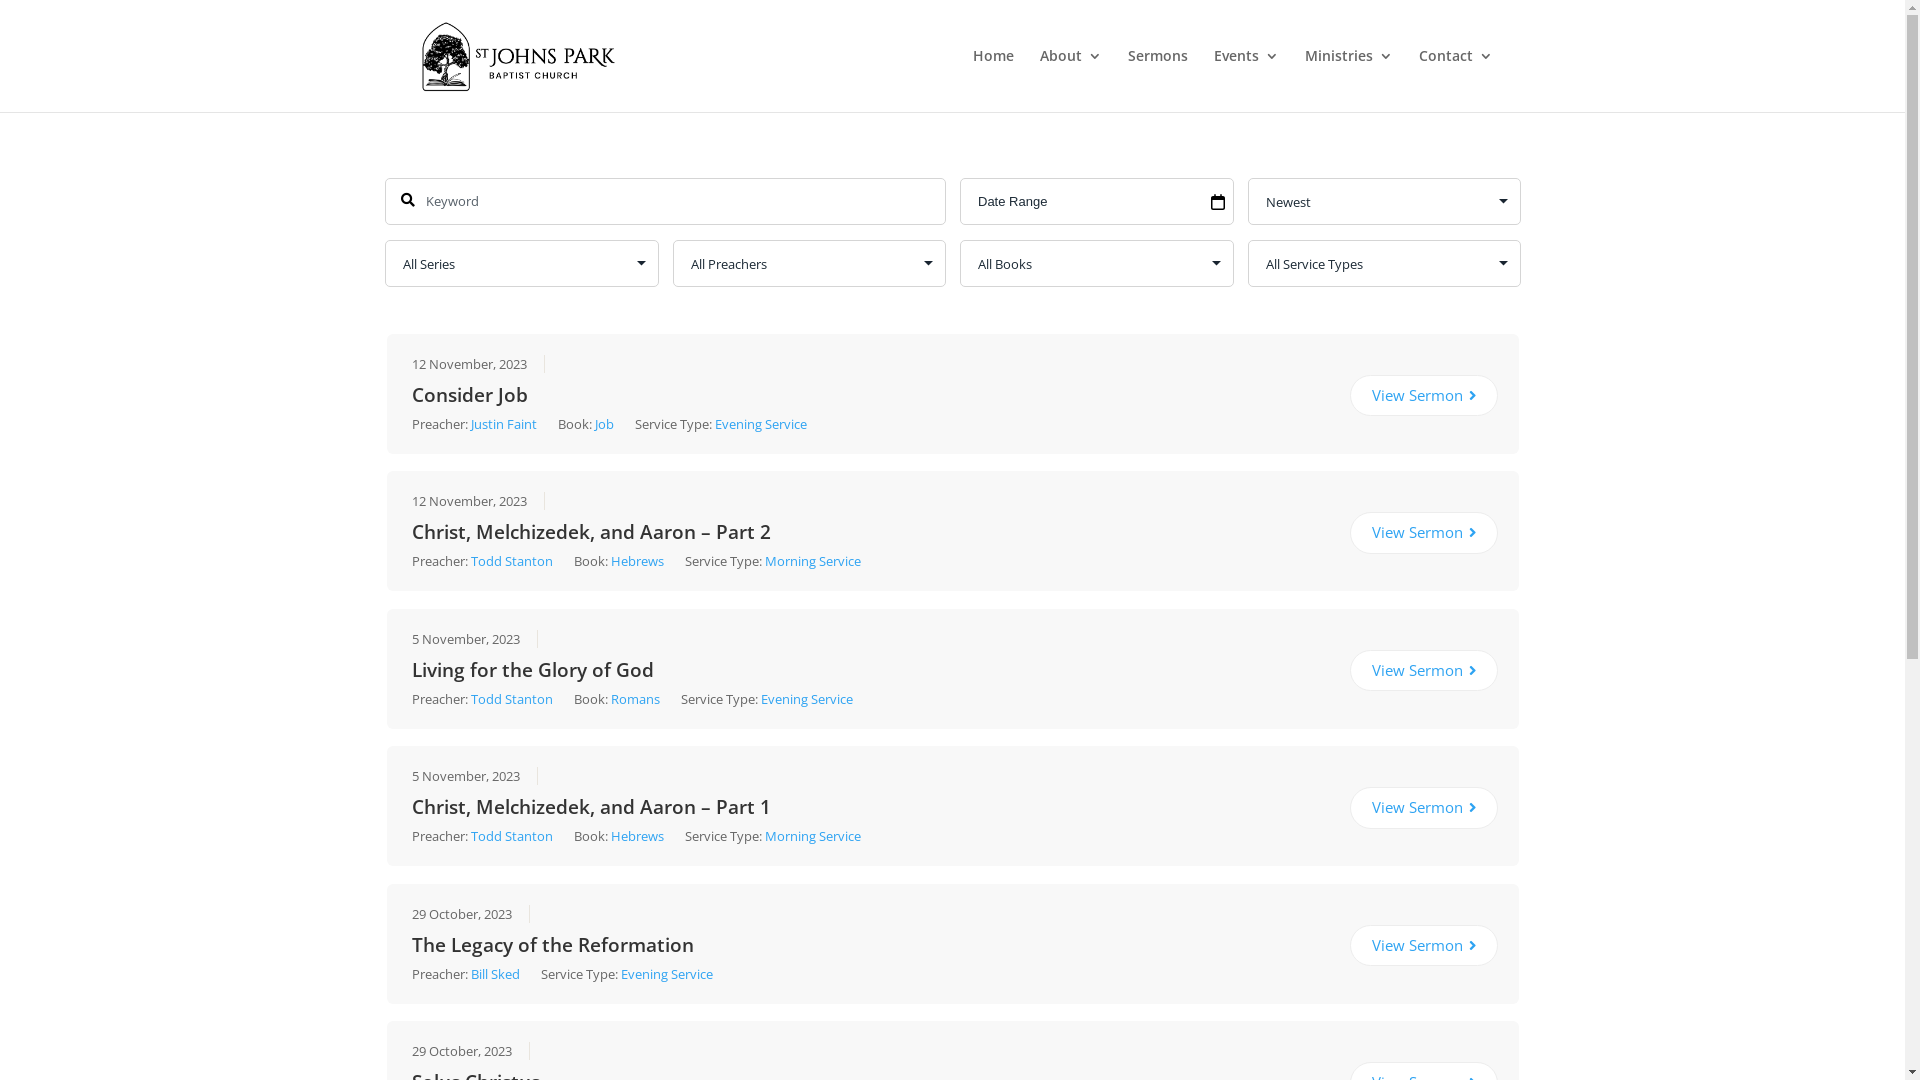 The image size is (1920, 1080). What do you see at coordinates (1424, 396) in the screenshot?
I see `View Sermon` at bounding box center [1424, 396].